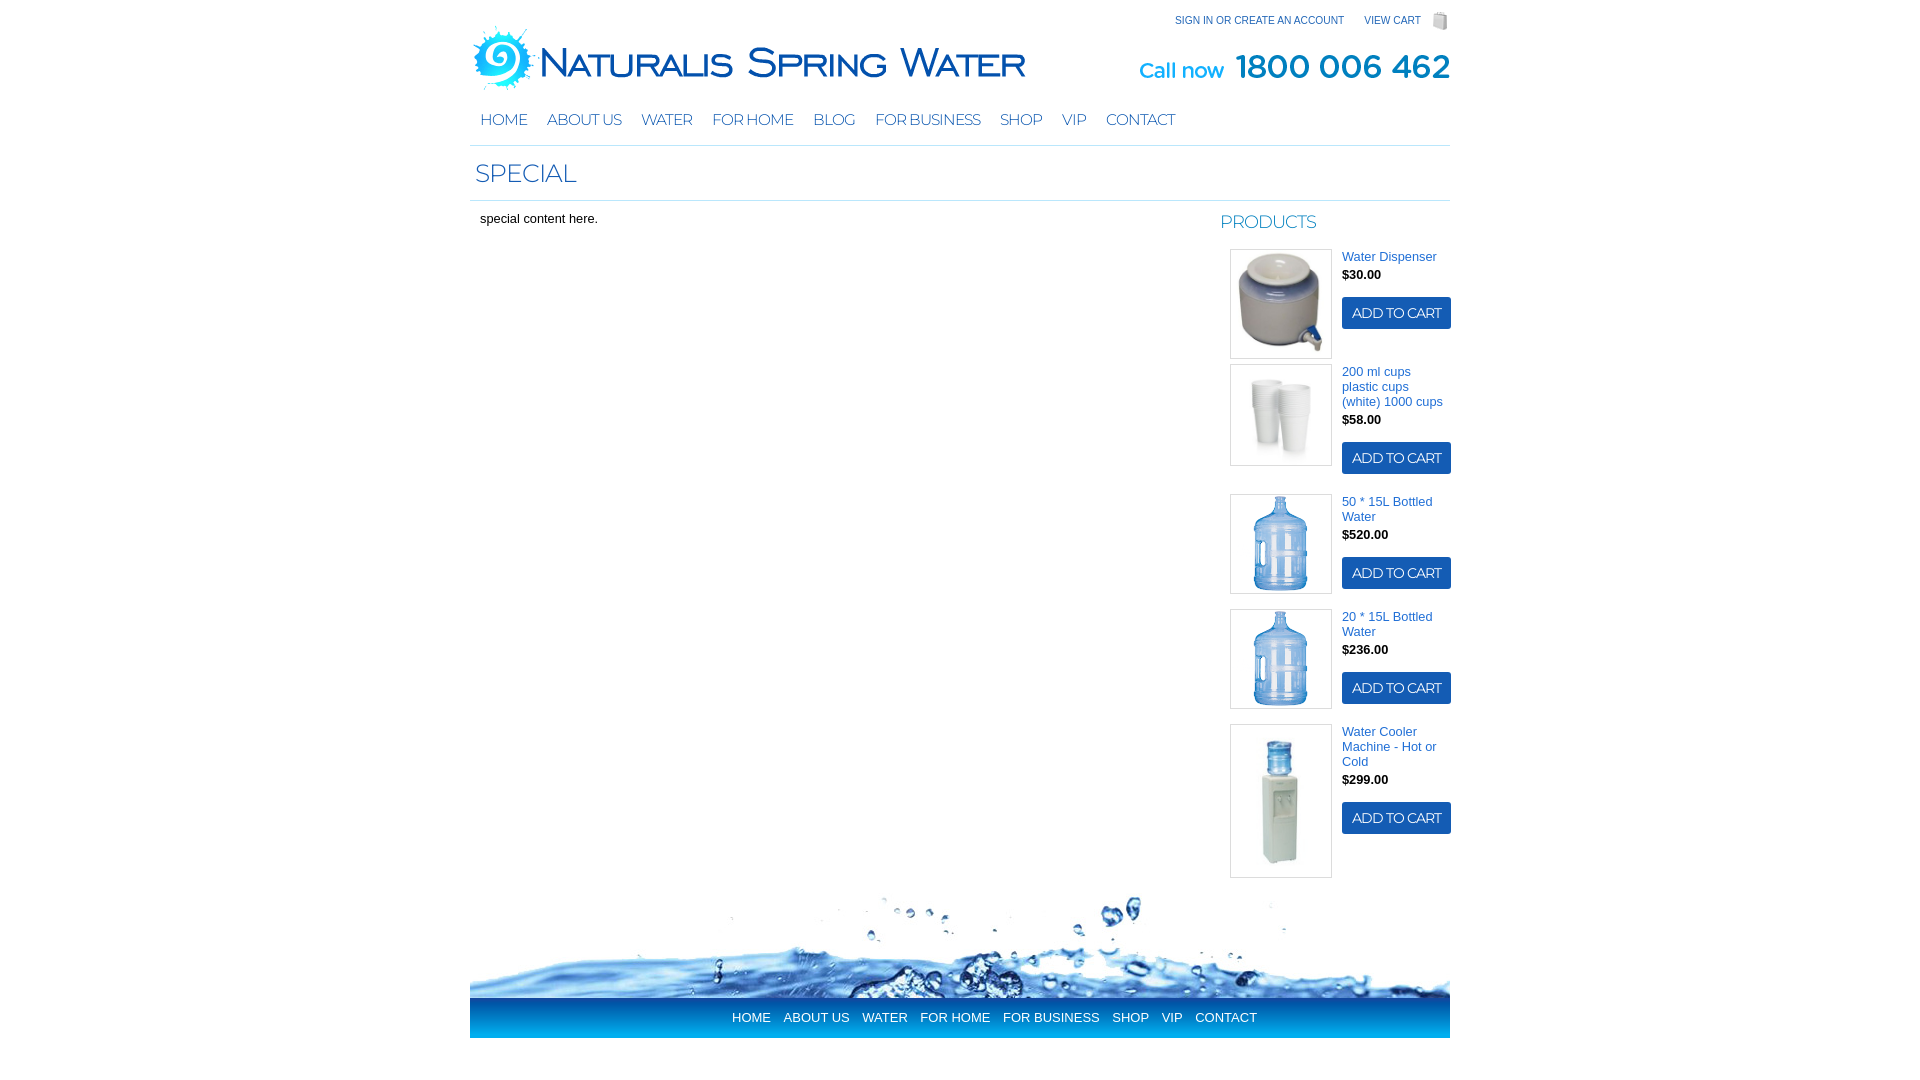  Describe the element at coordinates (756, 1018) in the screenshot. I see `HOME` at that location.